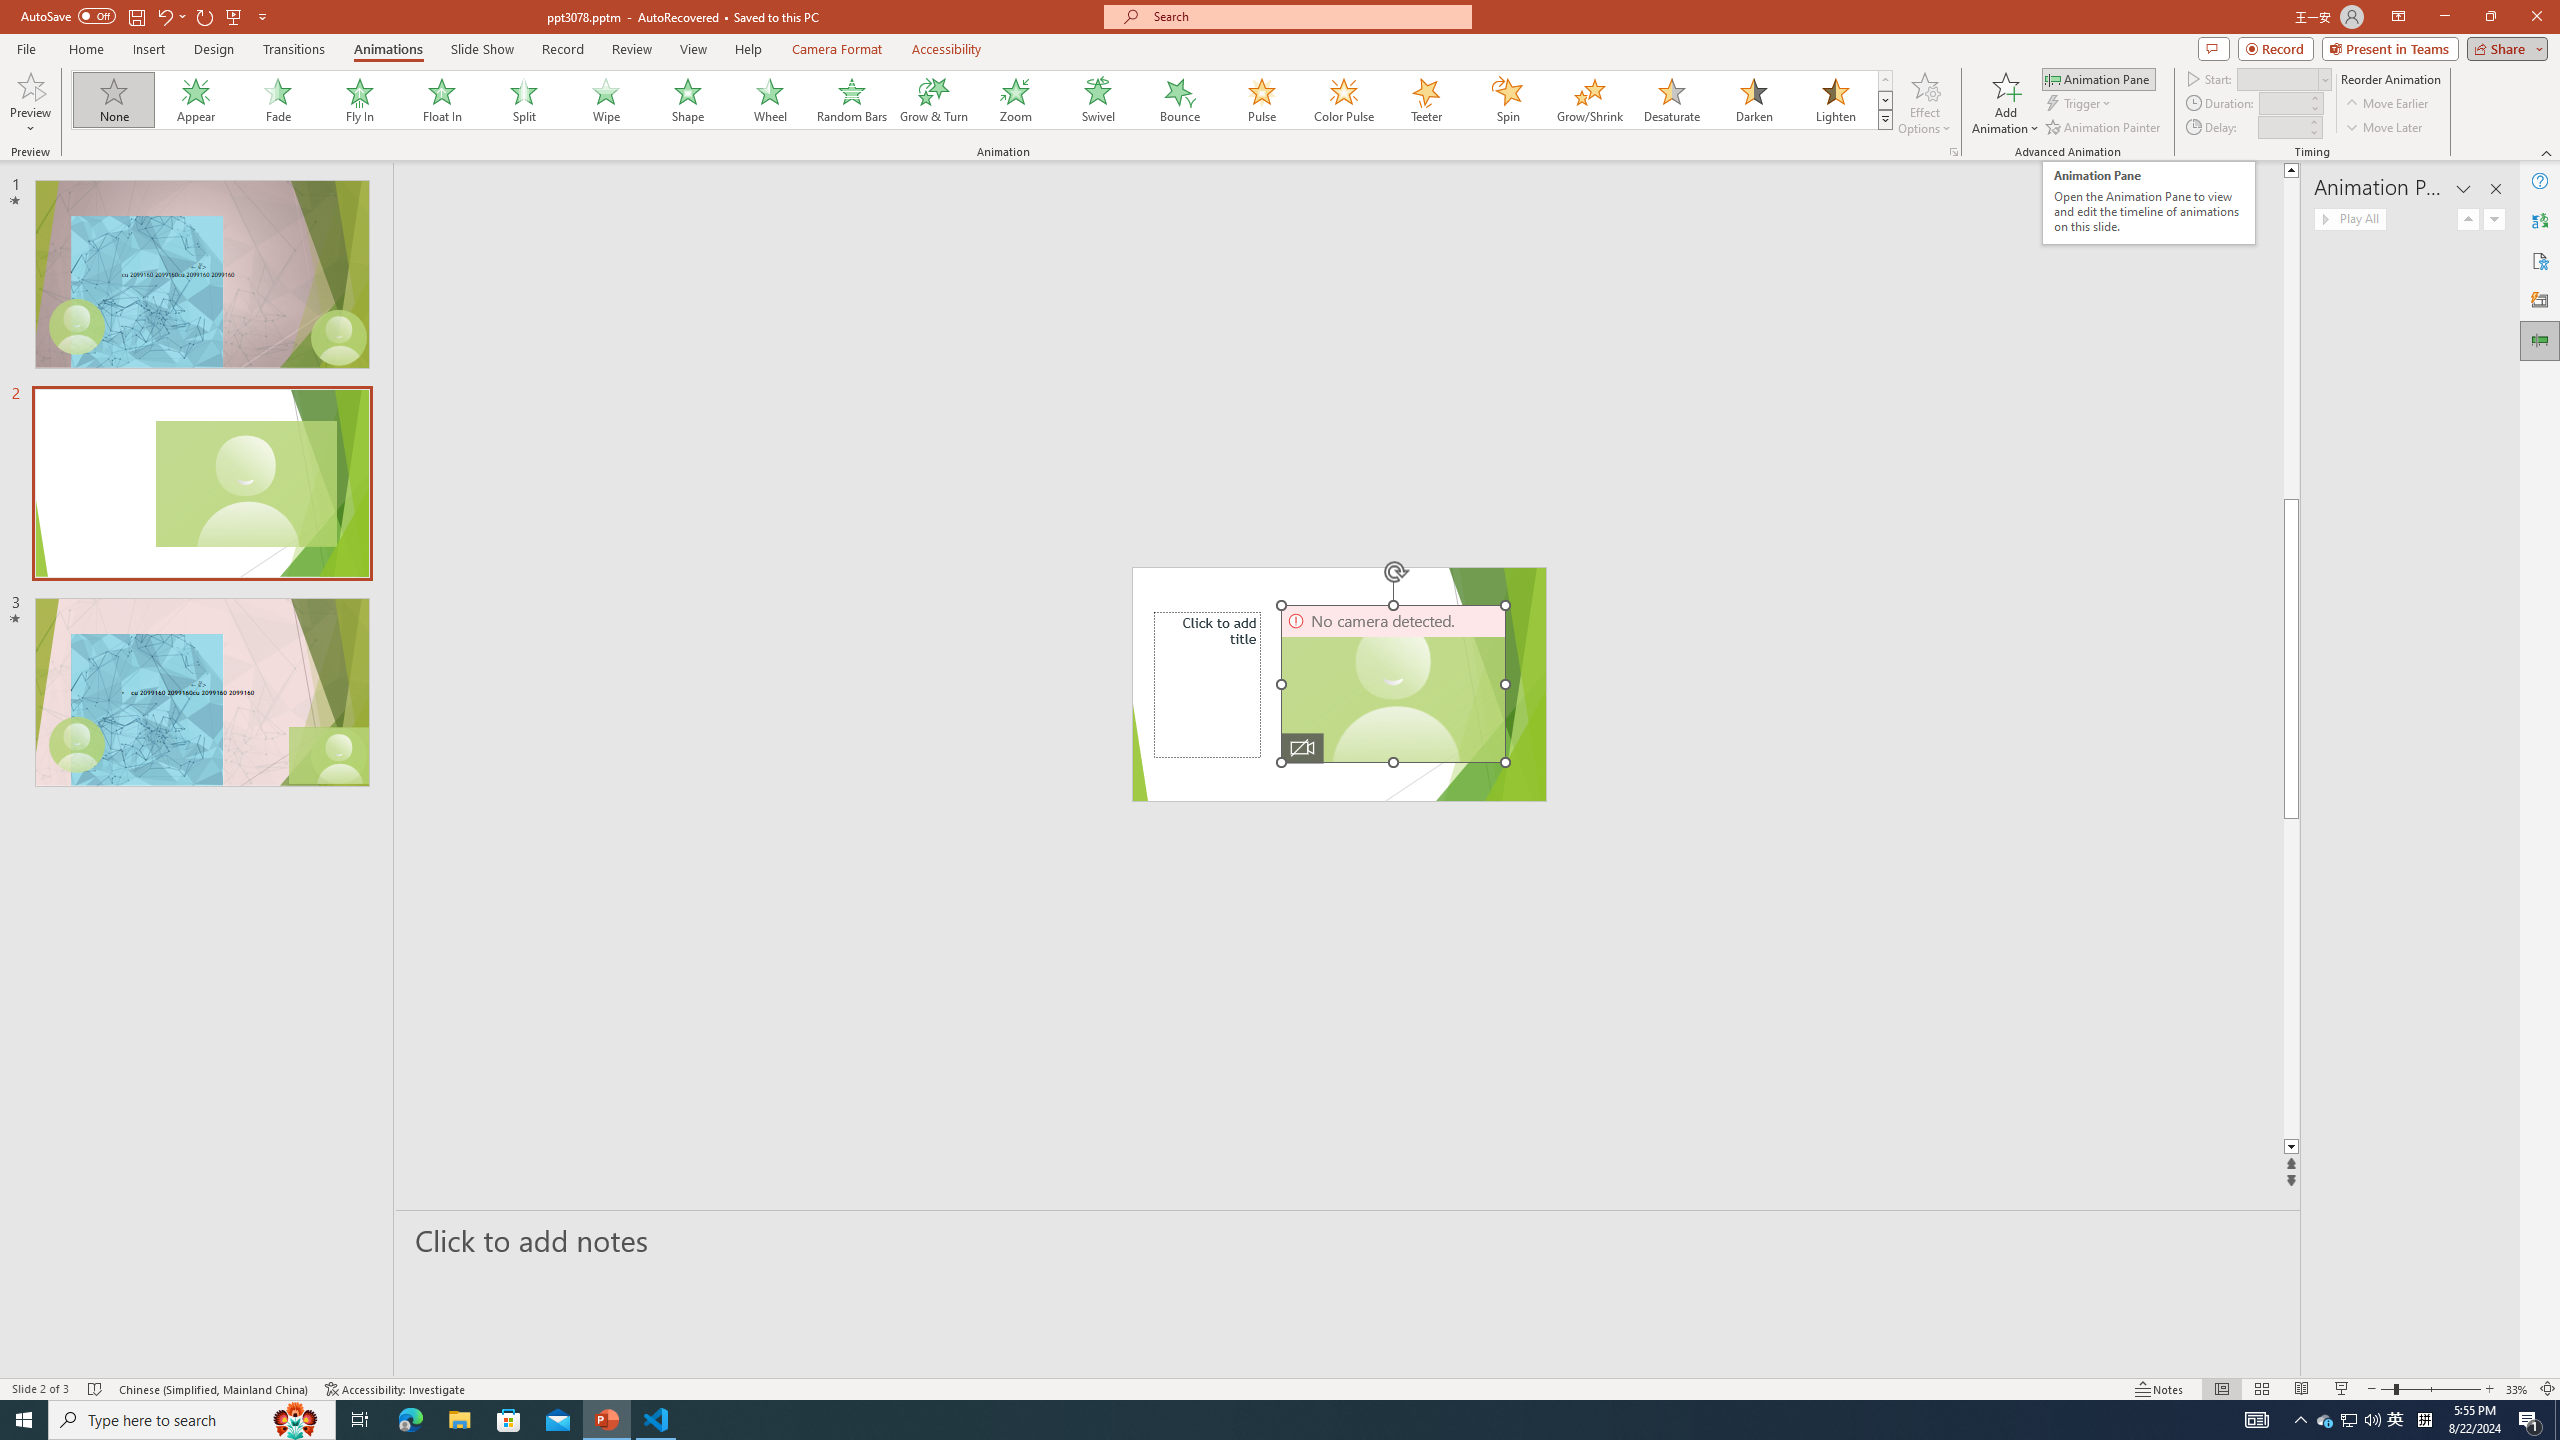 Image resolution: width=2560 pixels, height=1440 pixels. I want to click on AutomationID: AnimationGallery, so click(982, 100).